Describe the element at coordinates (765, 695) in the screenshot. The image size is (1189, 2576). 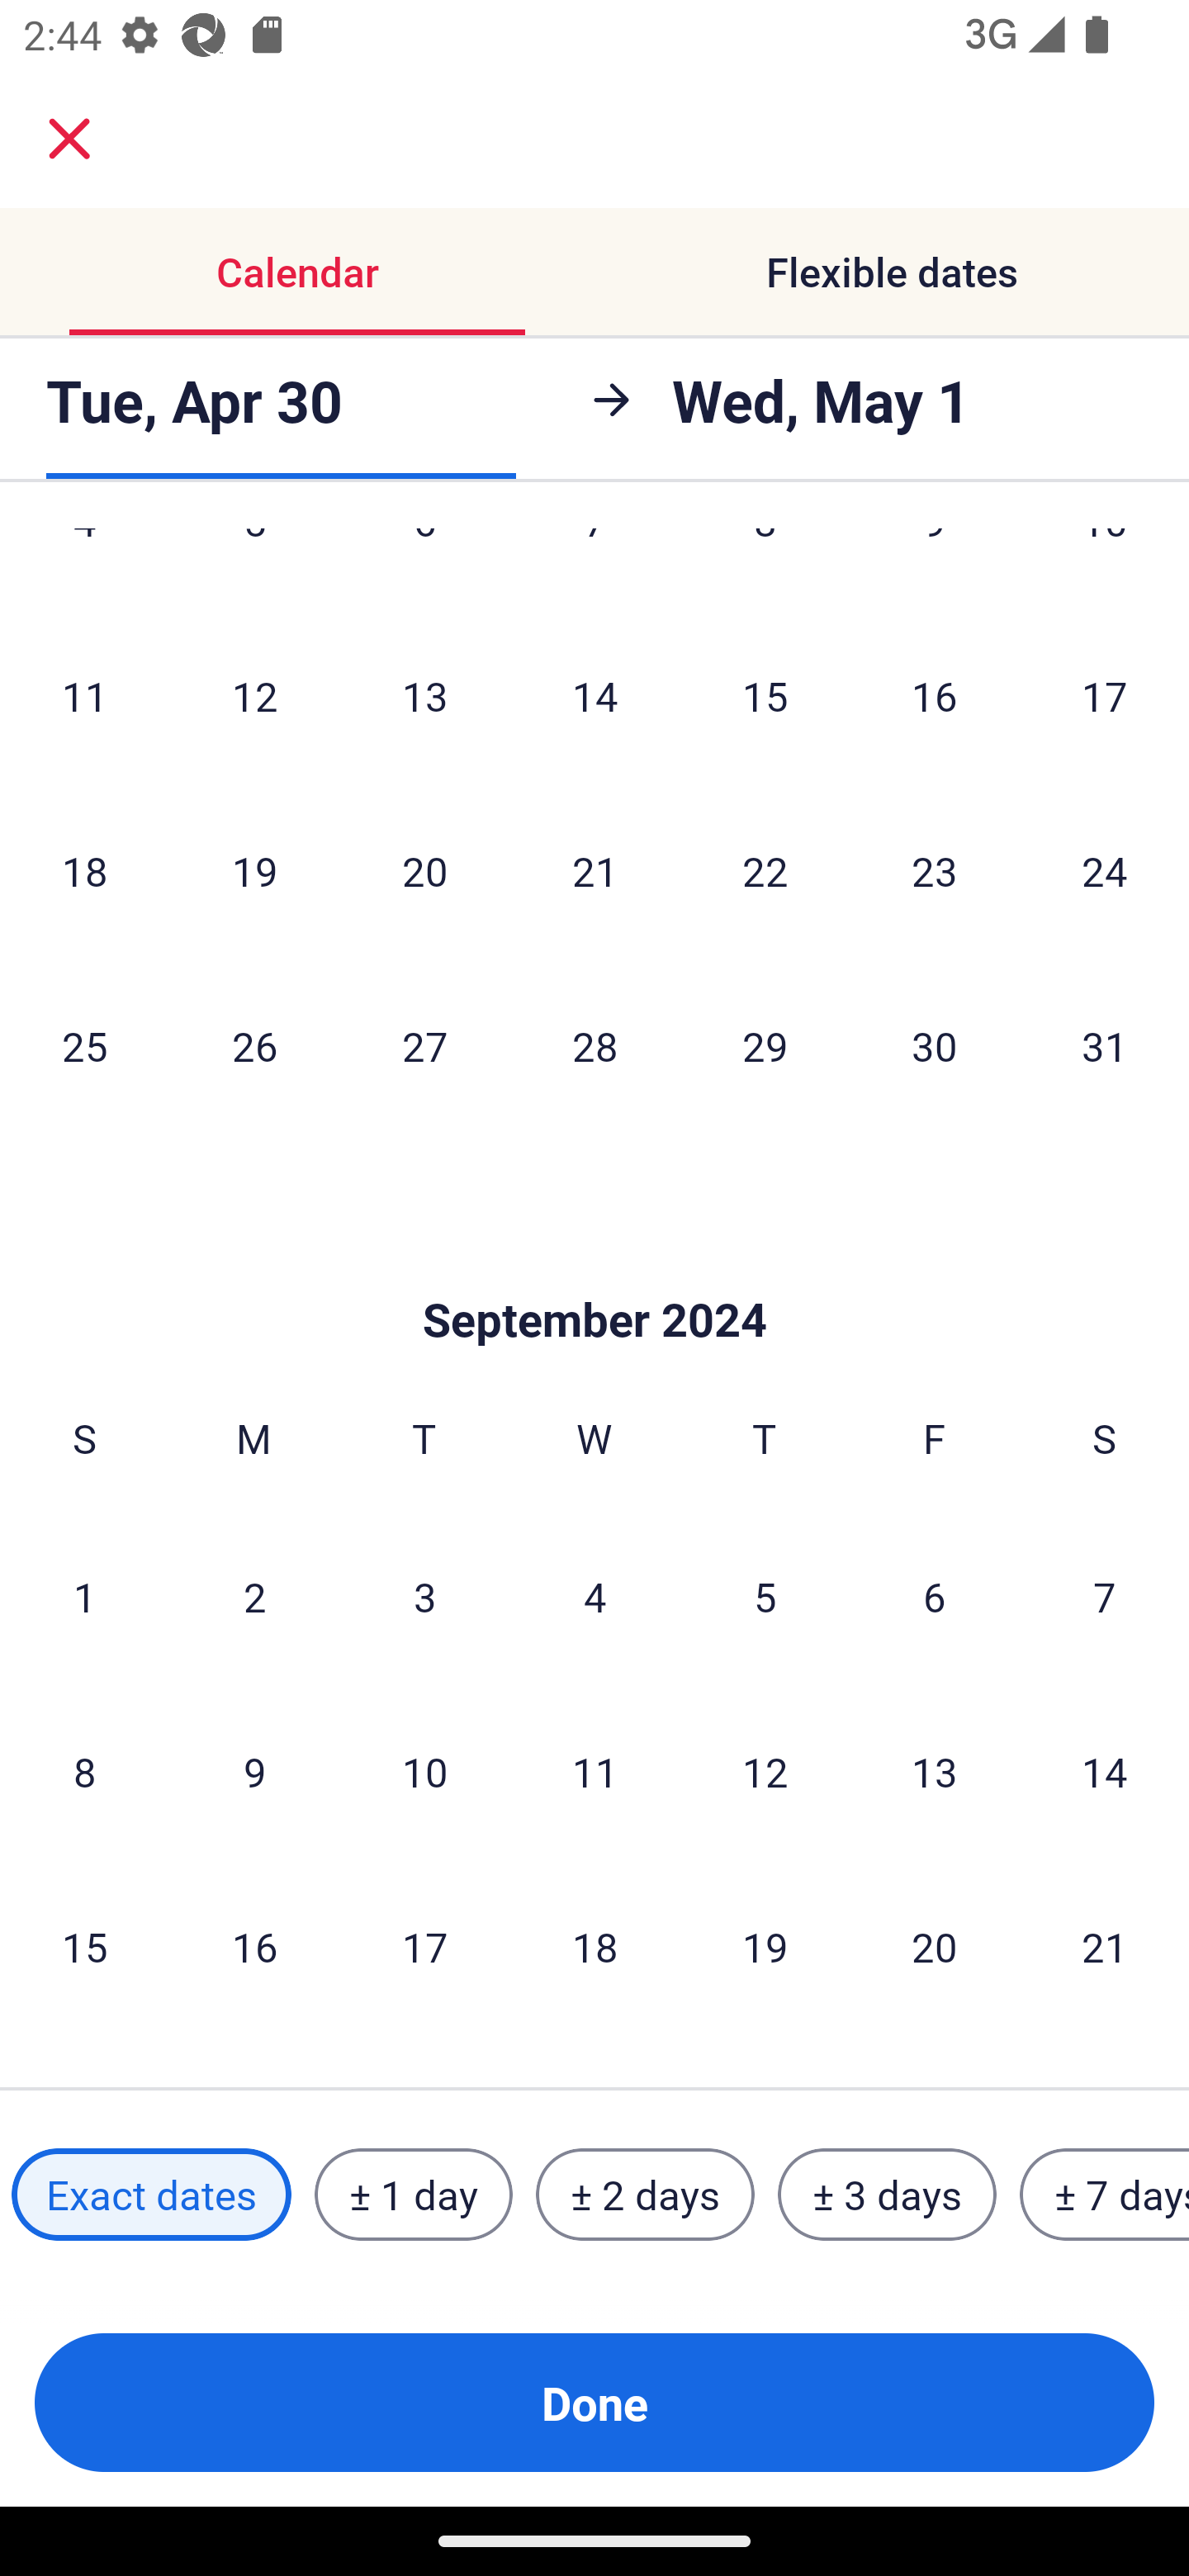
I see `15 Thursday, August 15, 2024` at that location.